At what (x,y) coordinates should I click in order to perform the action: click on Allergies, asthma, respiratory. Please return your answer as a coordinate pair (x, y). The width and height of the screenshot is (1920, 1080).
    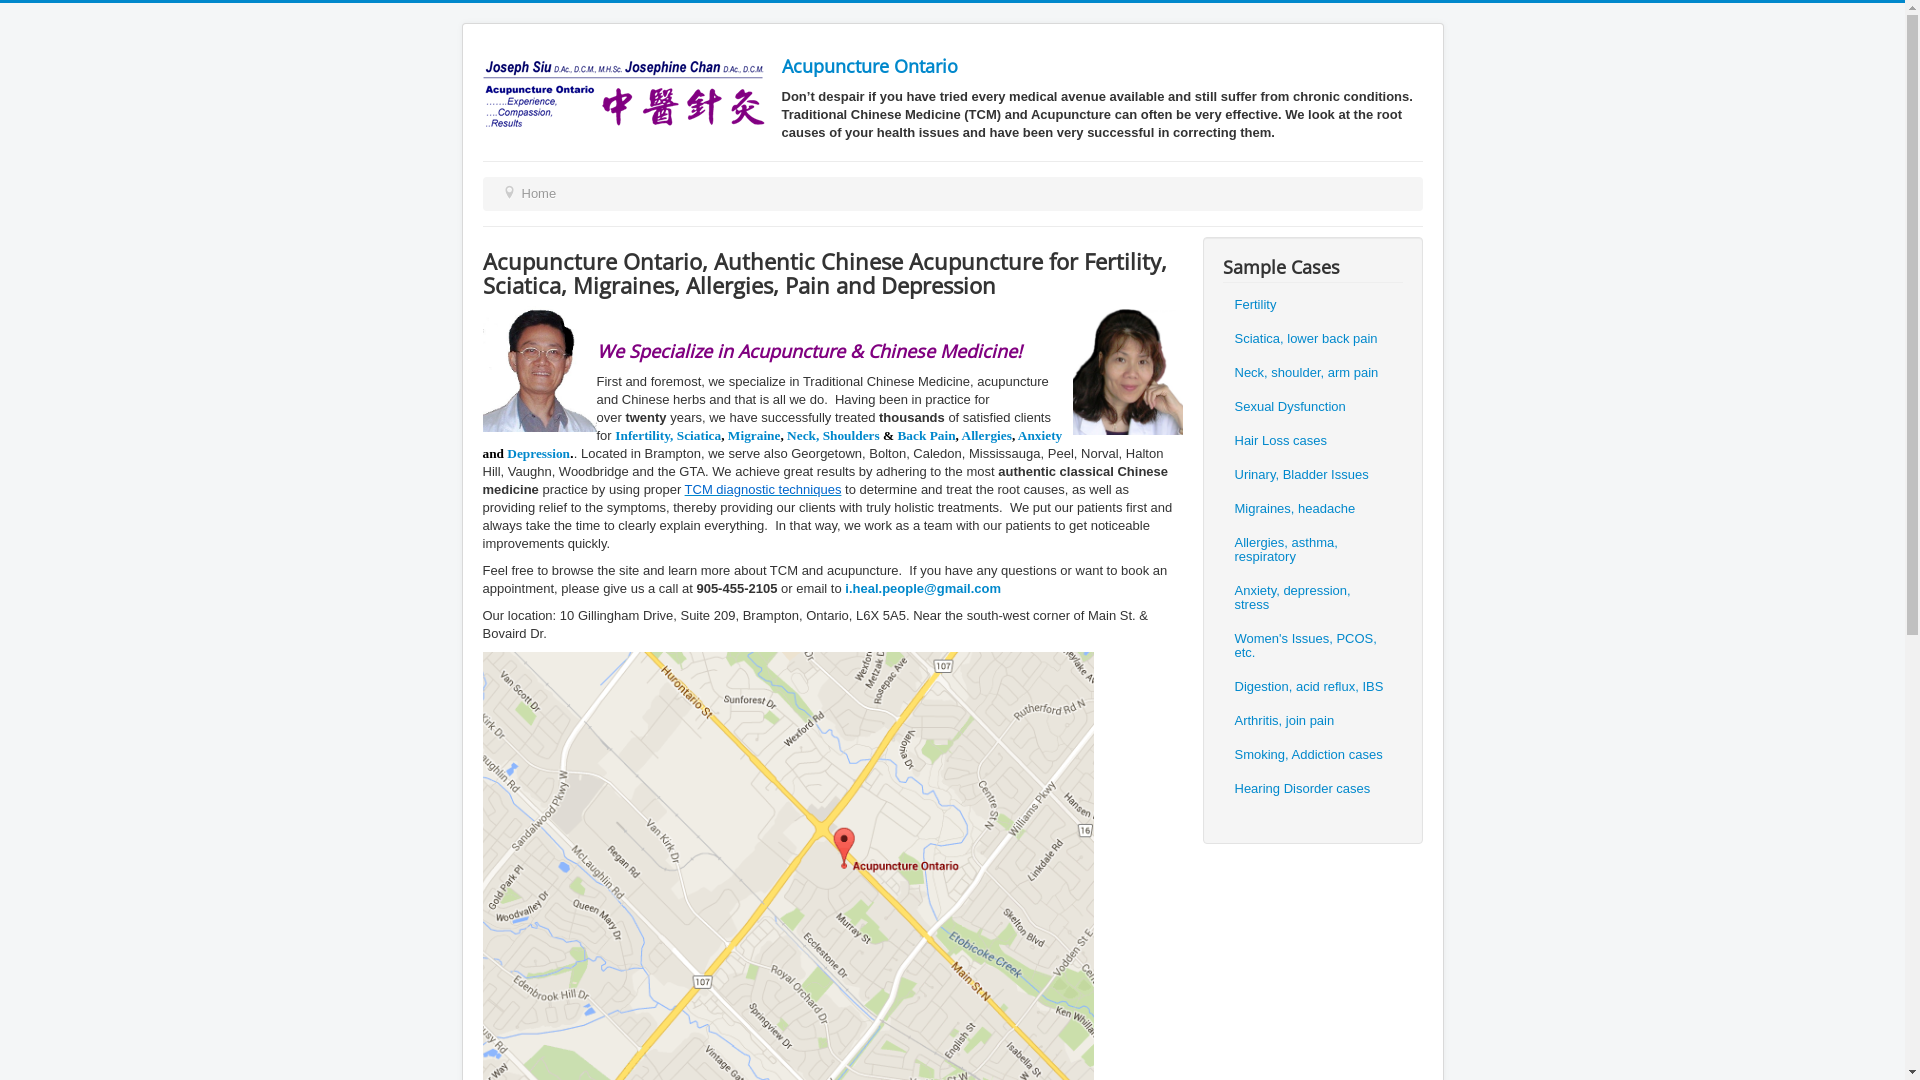
    Looking at the image, I should click on (1311, 550).